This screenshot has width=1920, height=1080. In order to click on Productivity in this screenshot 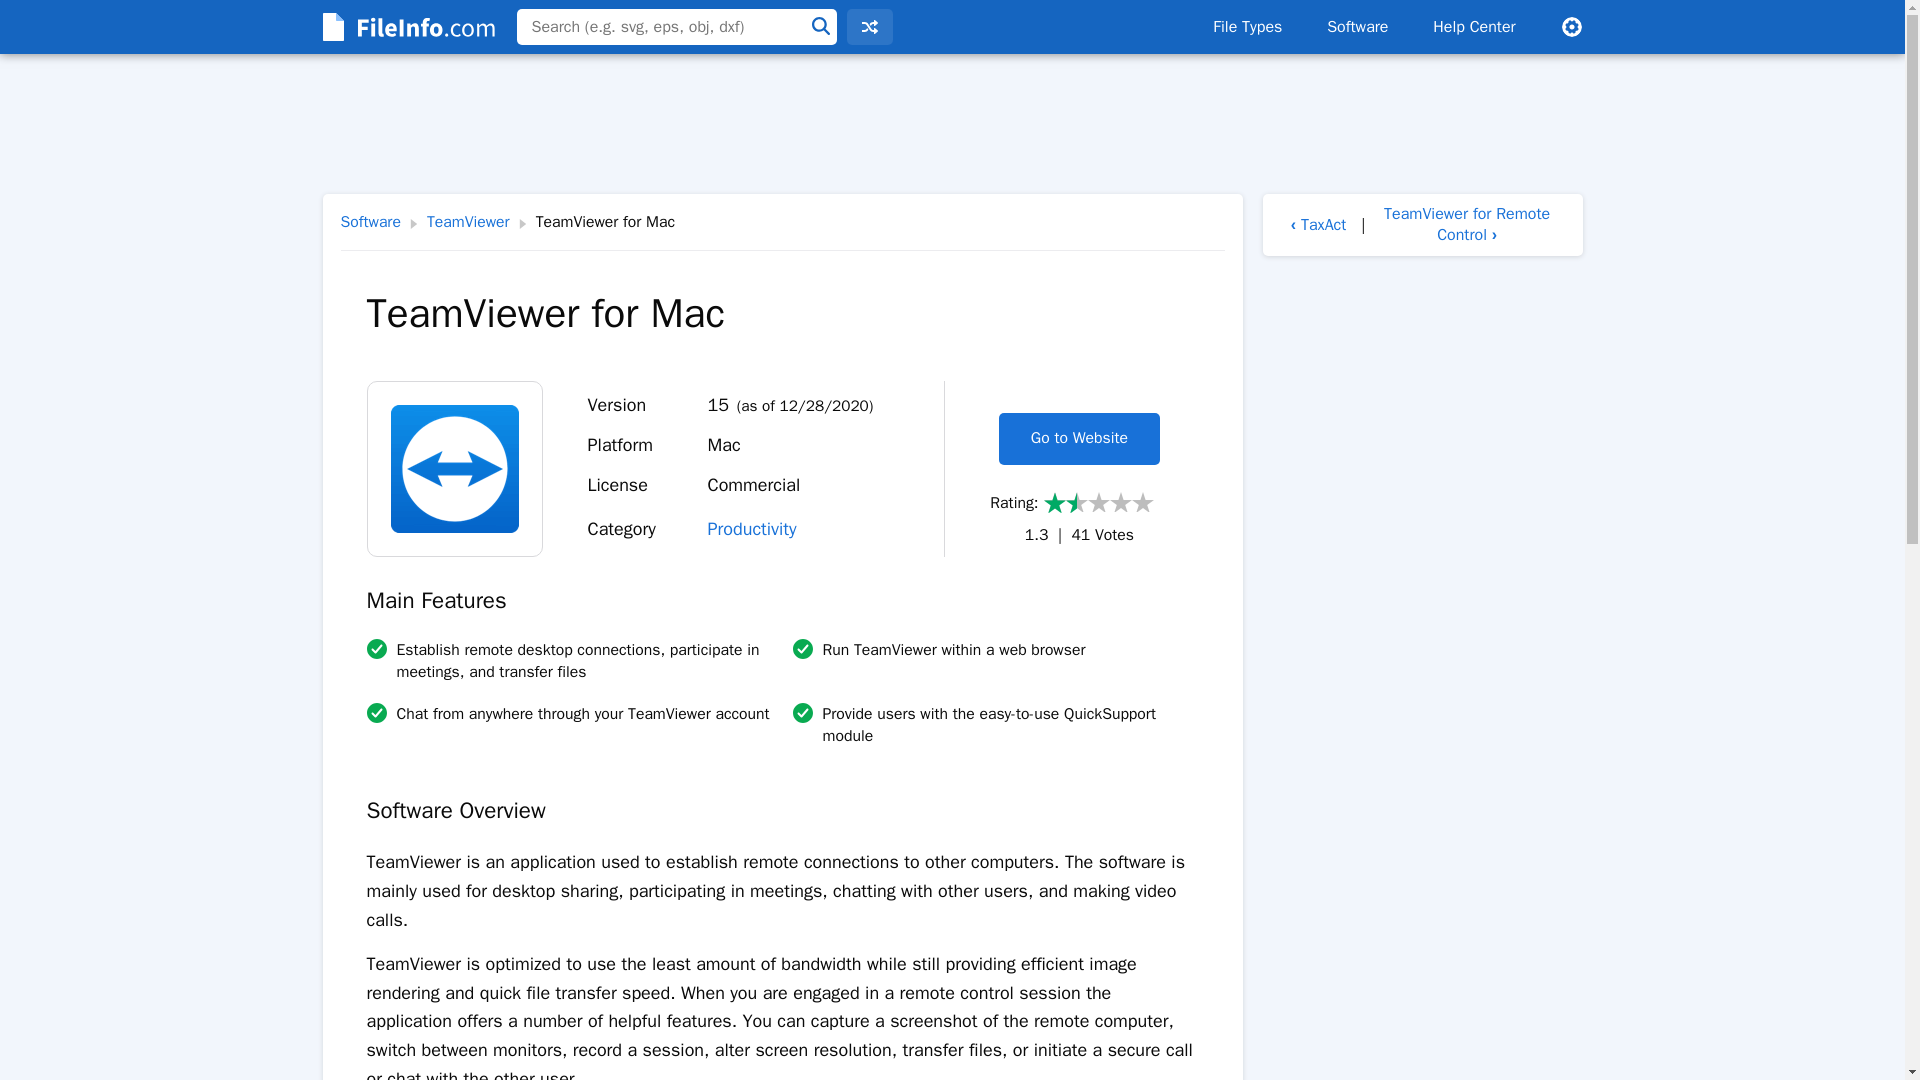, I will do `click(752, 529)`.